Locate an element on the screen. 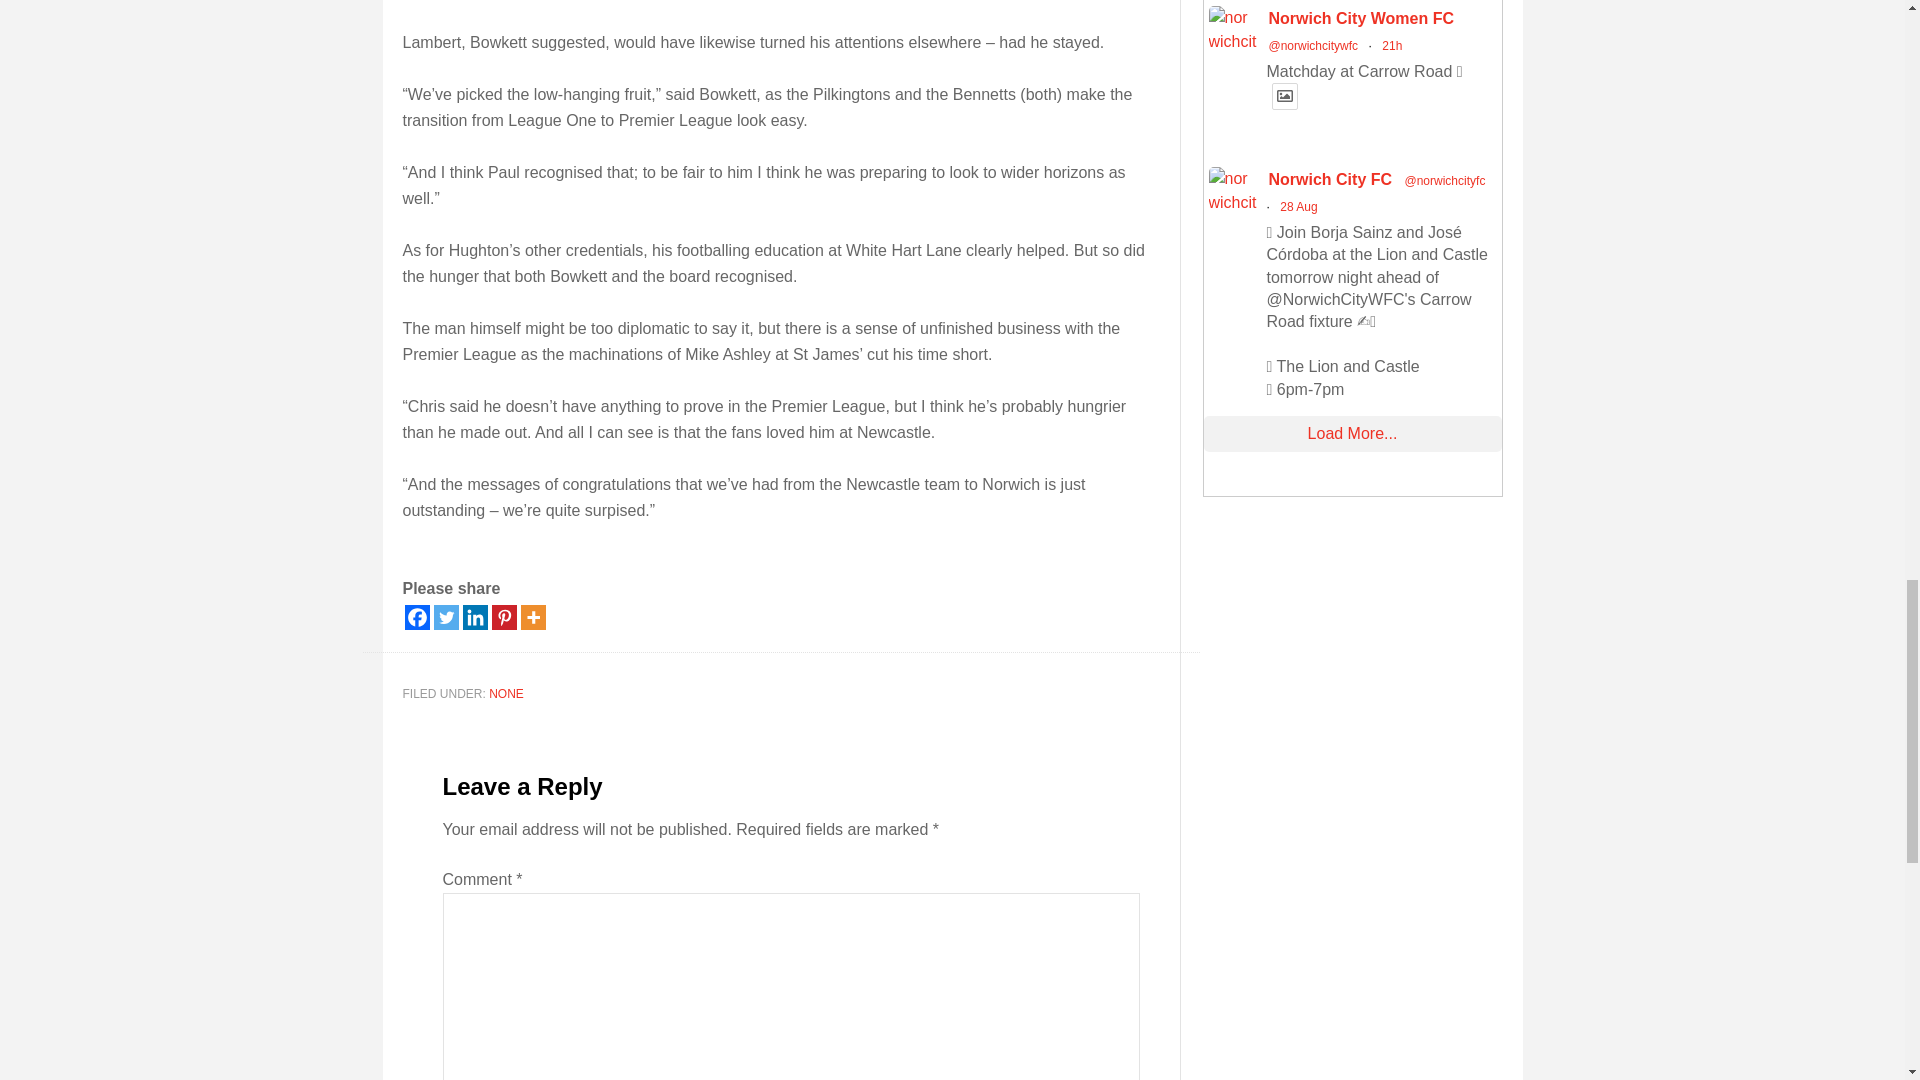 The height and width of the screenshot is (1080, 1920). NONE is located at coordinates (506, 693).